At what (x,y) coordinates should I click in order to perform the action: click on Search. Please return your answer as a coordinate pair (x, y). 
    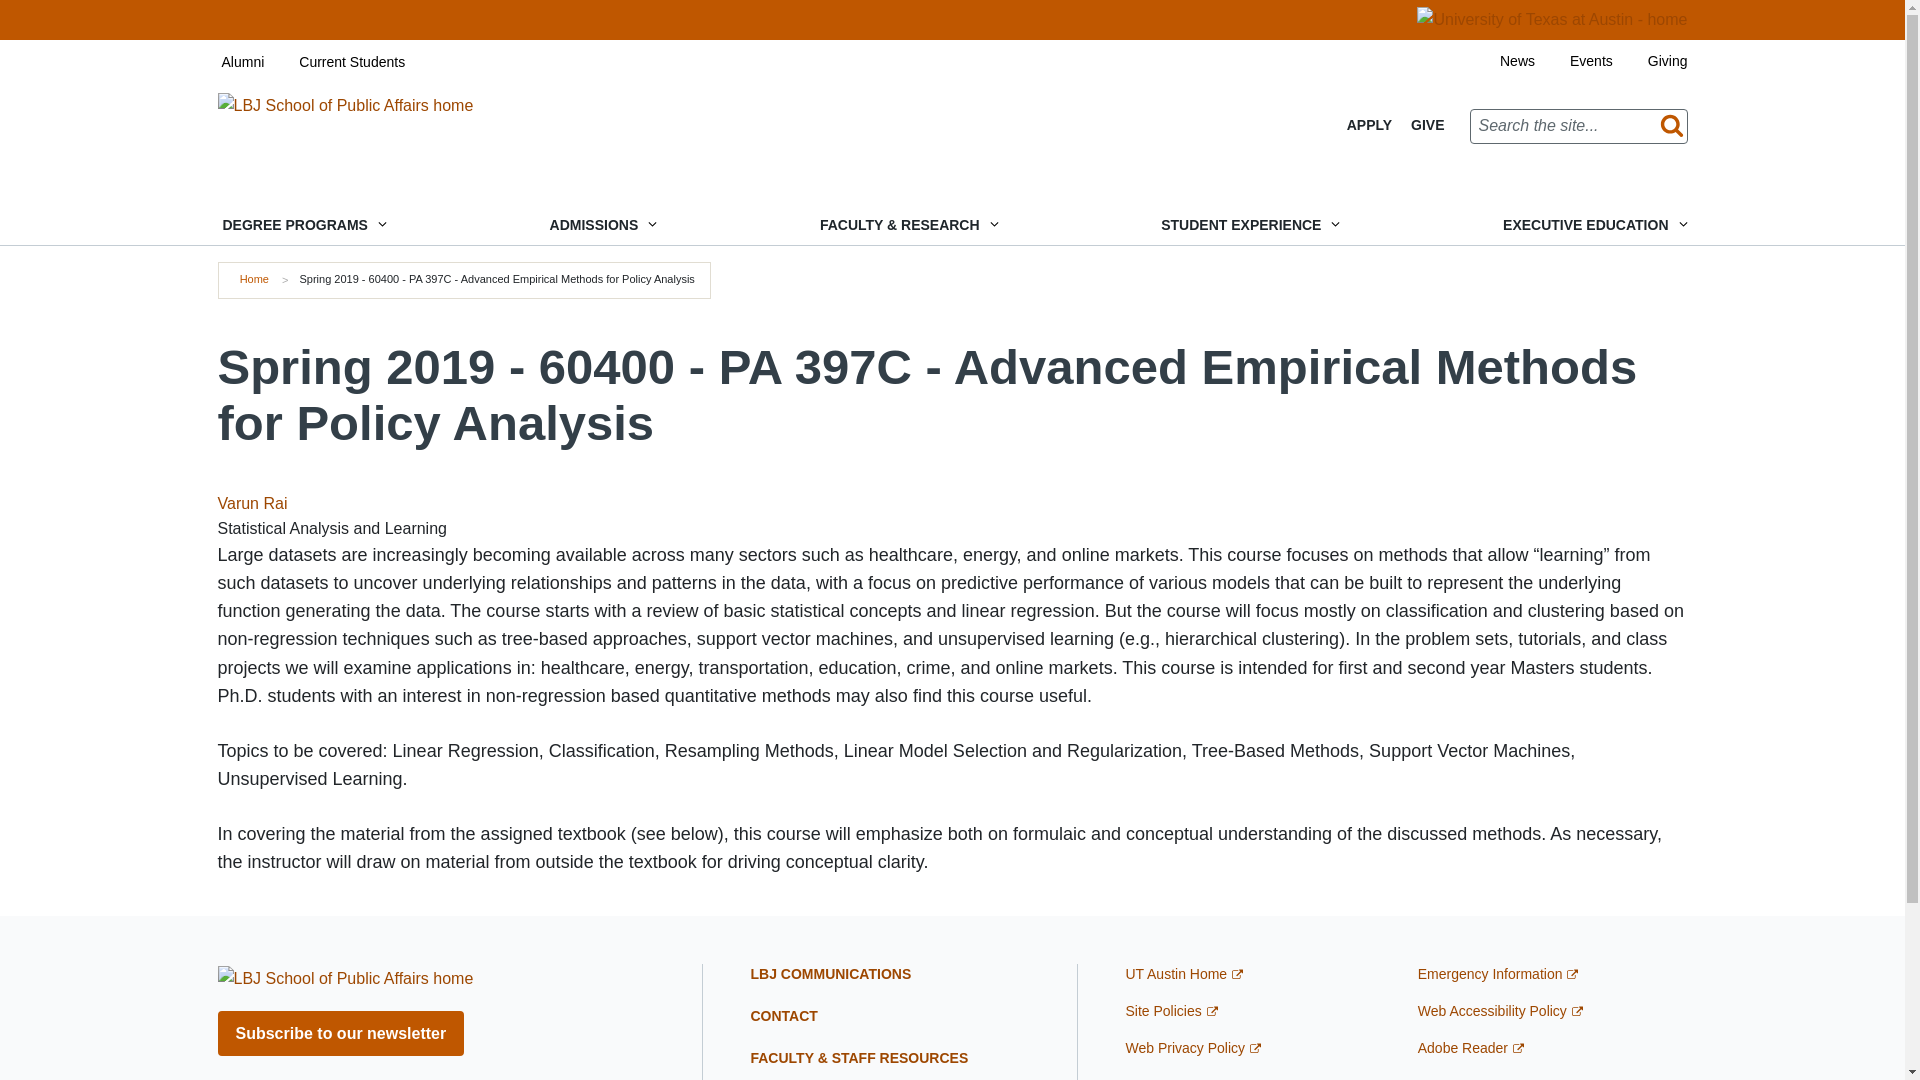
    Looking at the image, I should click on (1667, 126).